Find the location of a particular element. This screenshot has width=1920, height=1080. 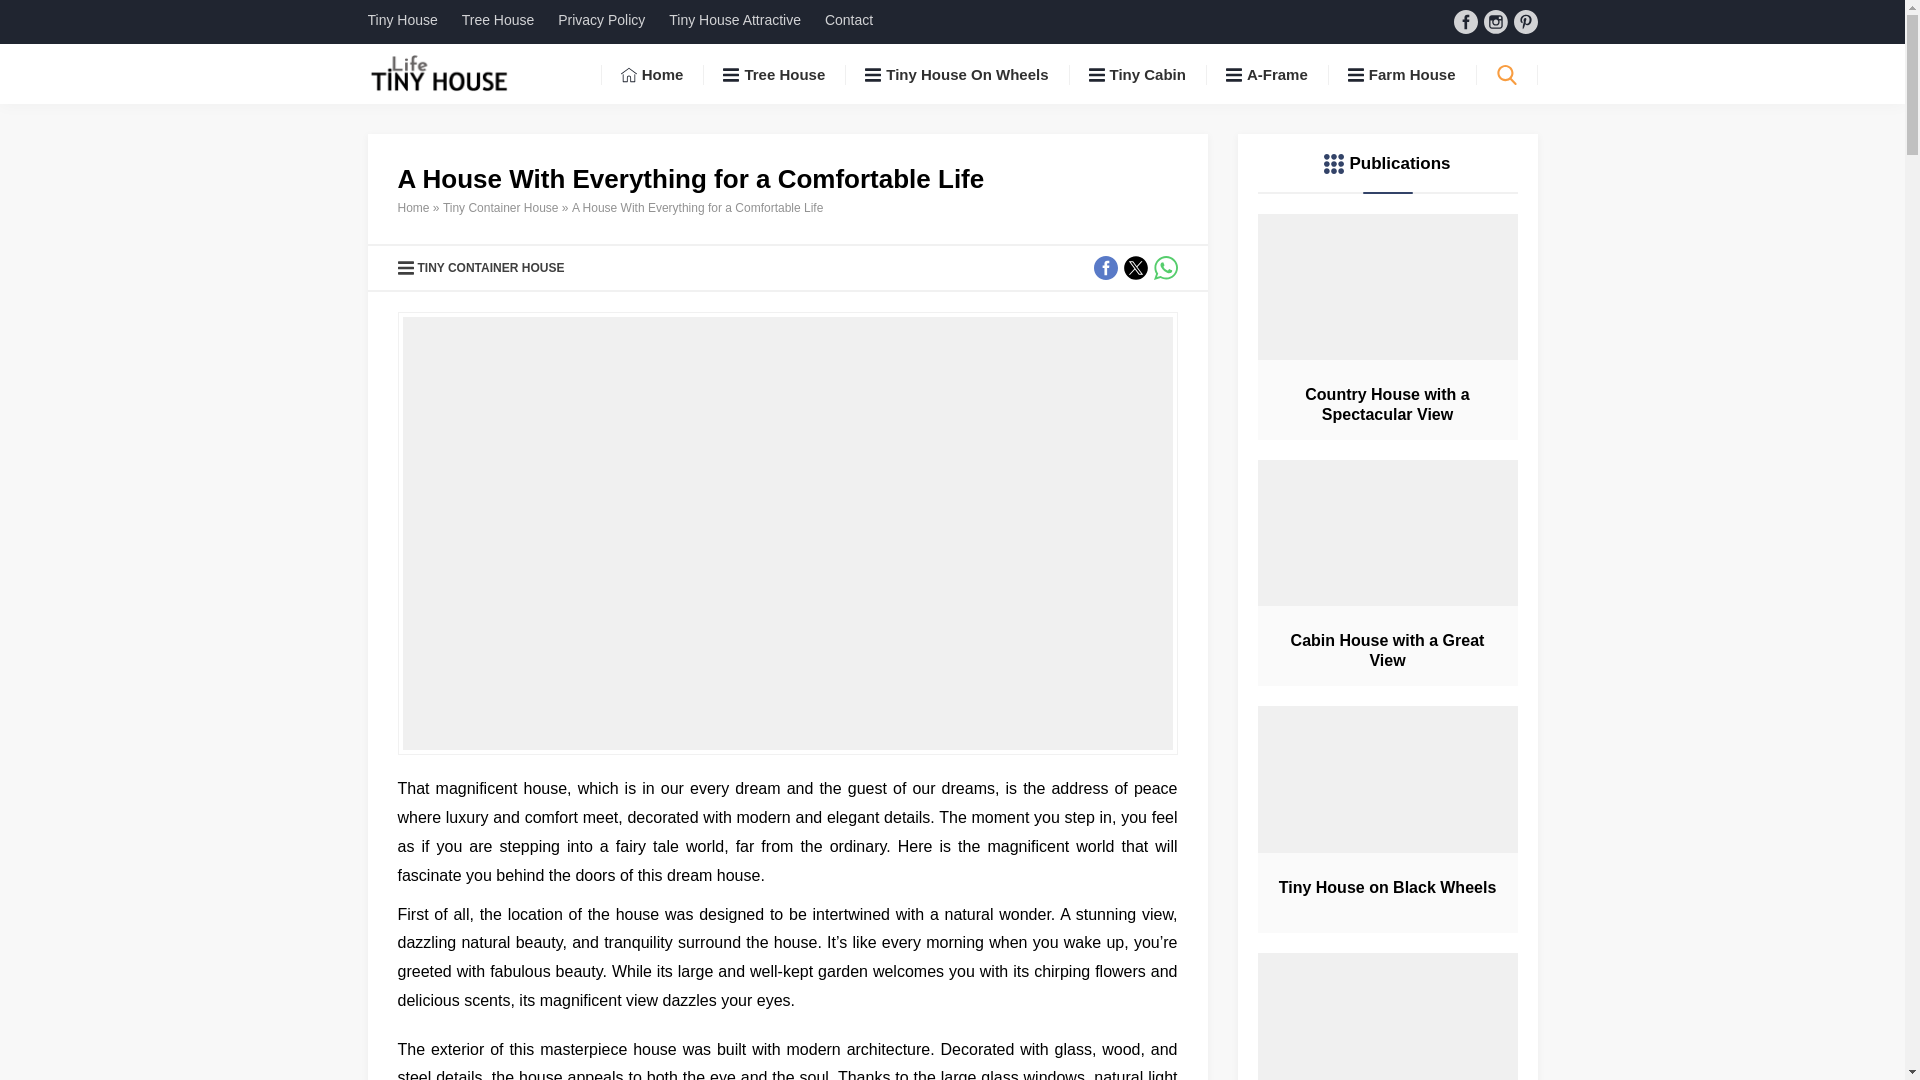

Pinterest is located at coordinates (1526, 21).